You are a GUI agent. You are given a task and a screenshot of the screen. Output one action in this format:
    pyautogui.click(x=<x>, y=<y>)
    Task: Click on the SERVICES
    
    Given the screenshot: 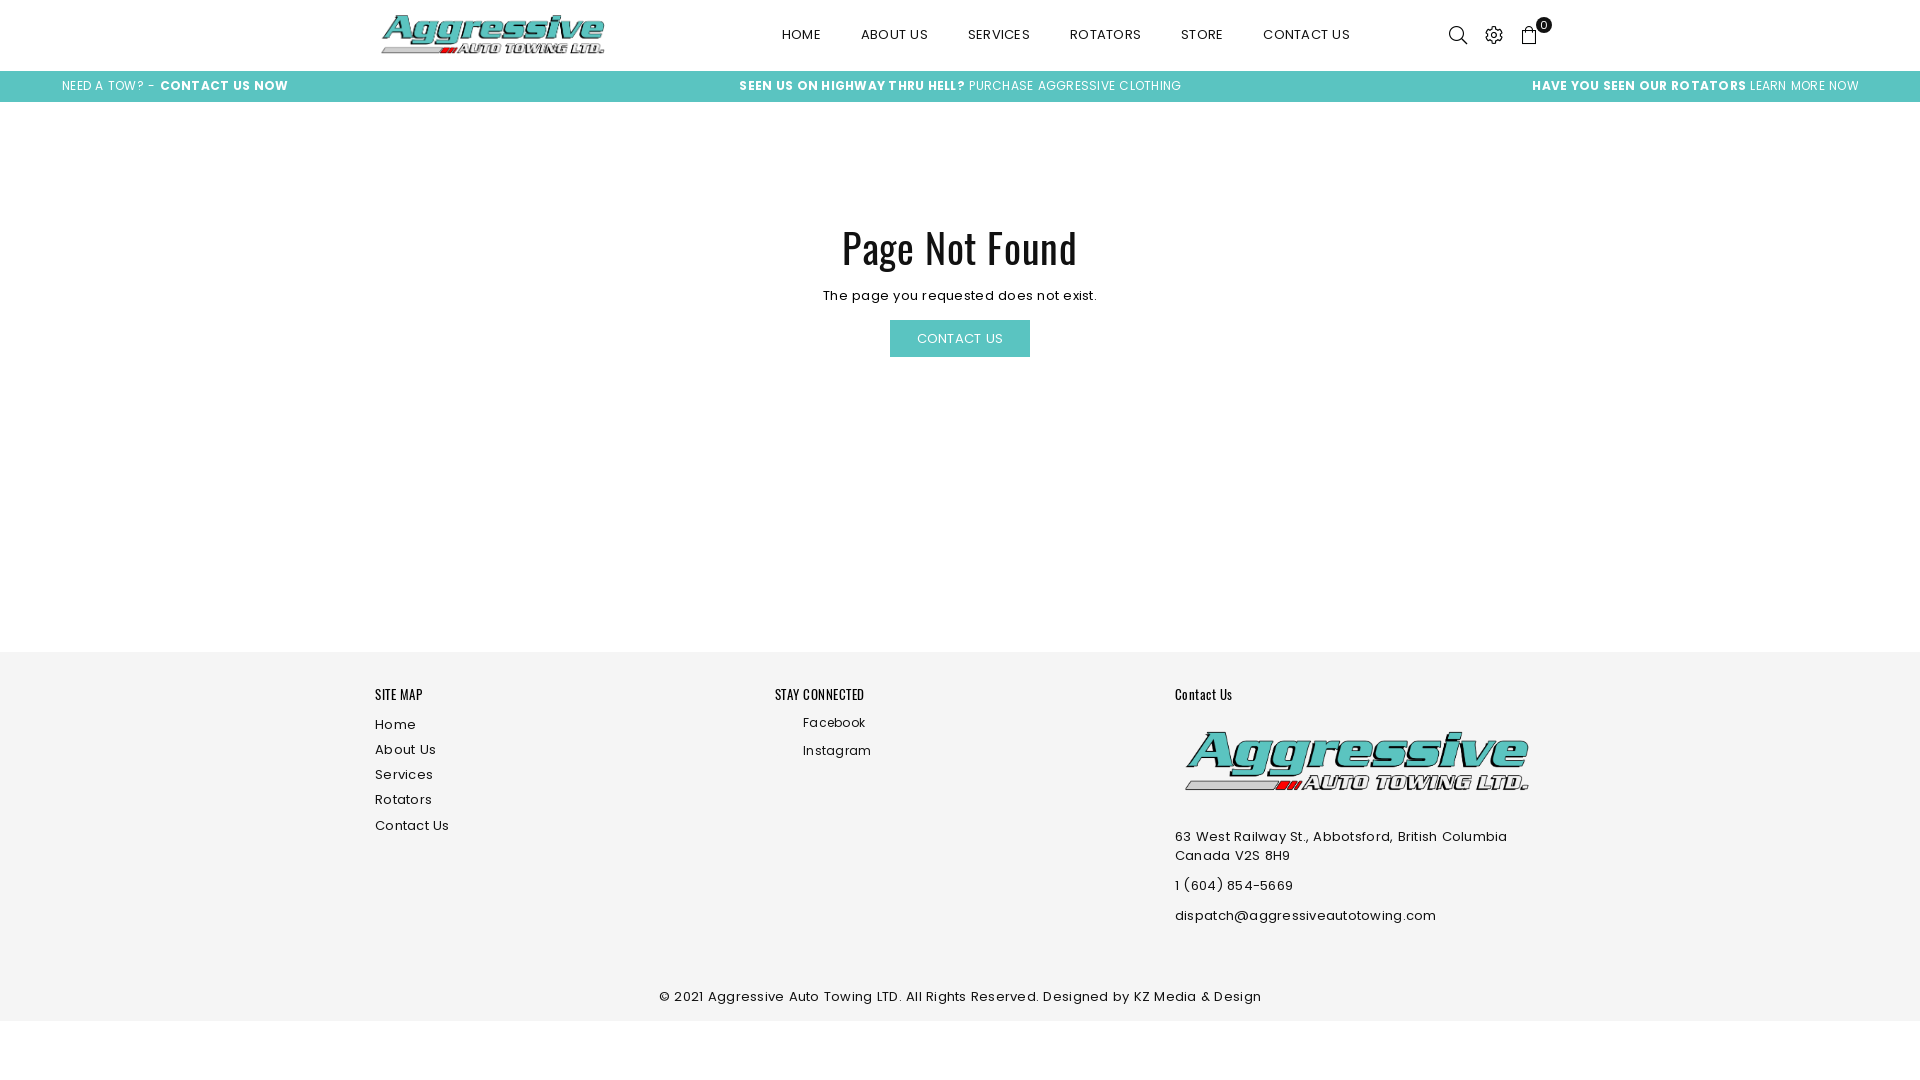 What is the action you would take?
    pyautogui.click(x=999, y=35)
    